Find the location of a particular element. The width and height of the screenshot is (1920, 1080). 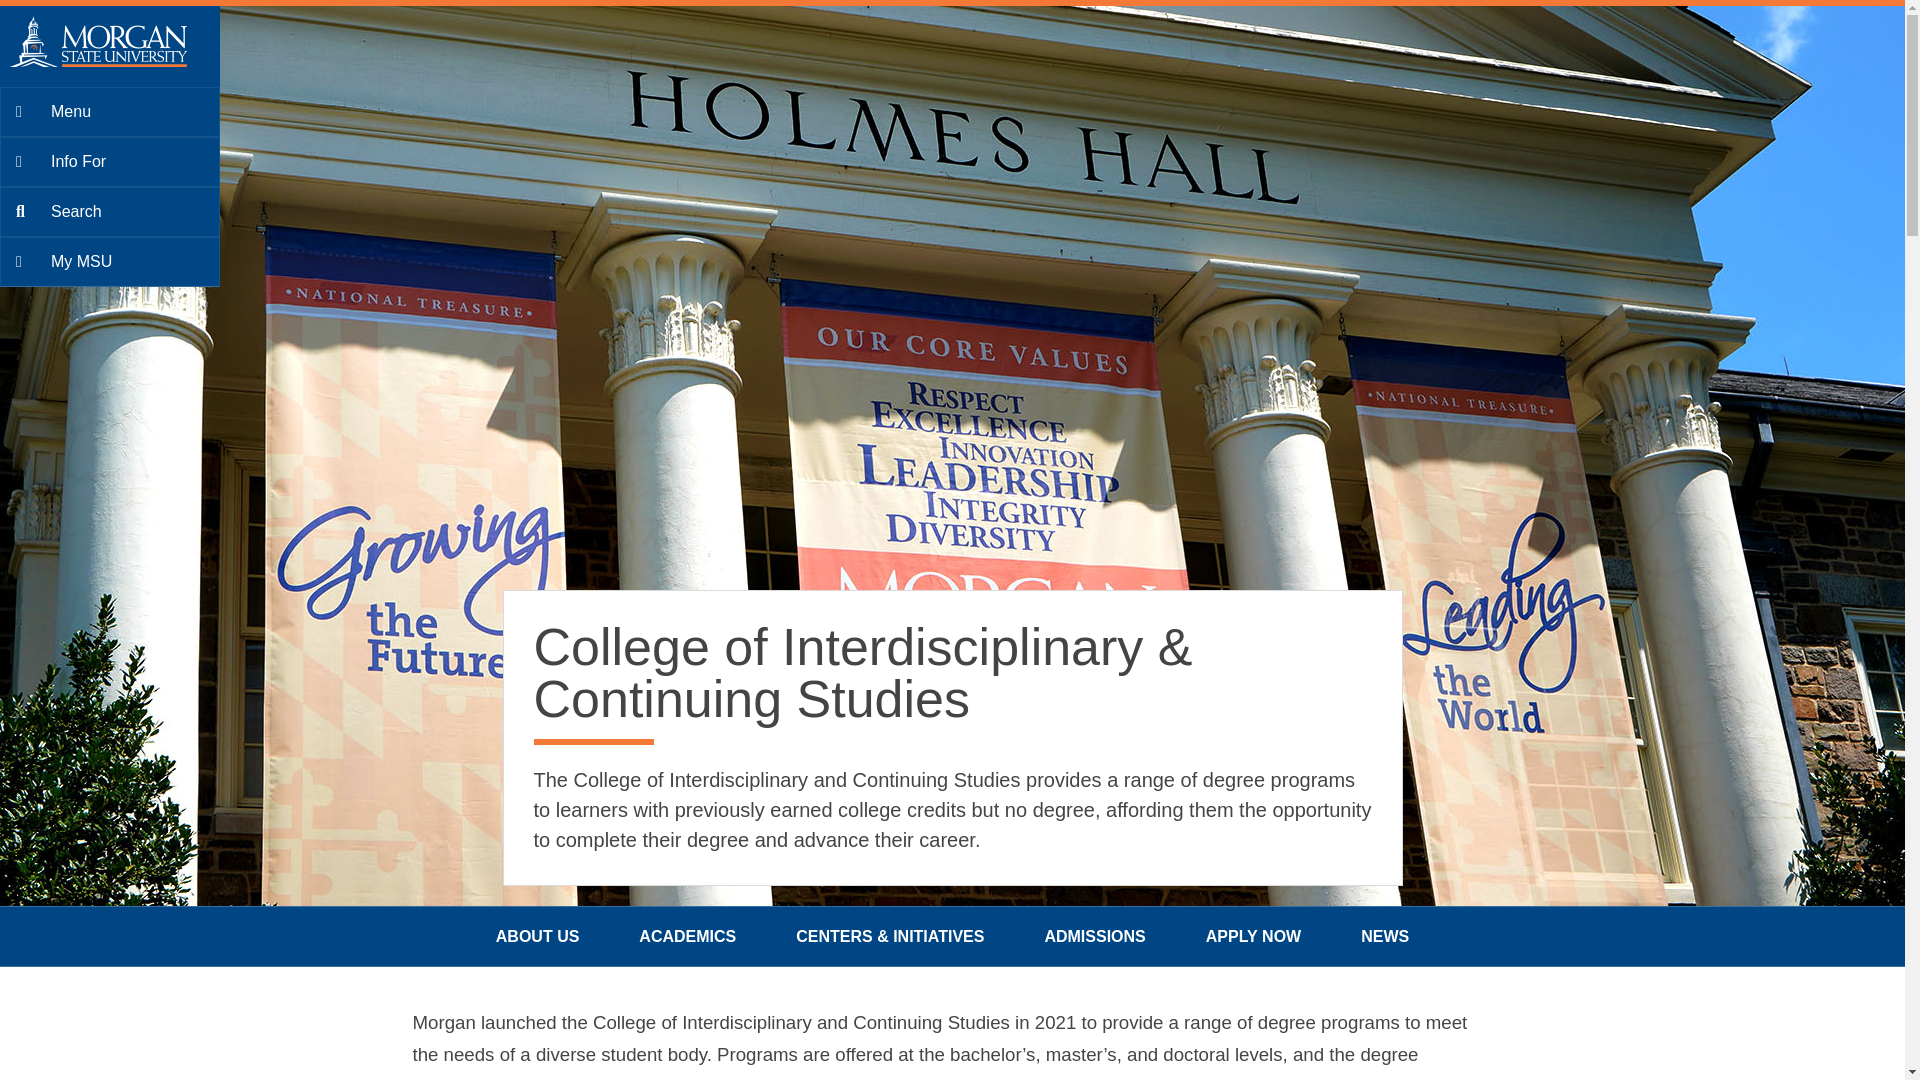

My MSU is located at coordinates (110, 262).